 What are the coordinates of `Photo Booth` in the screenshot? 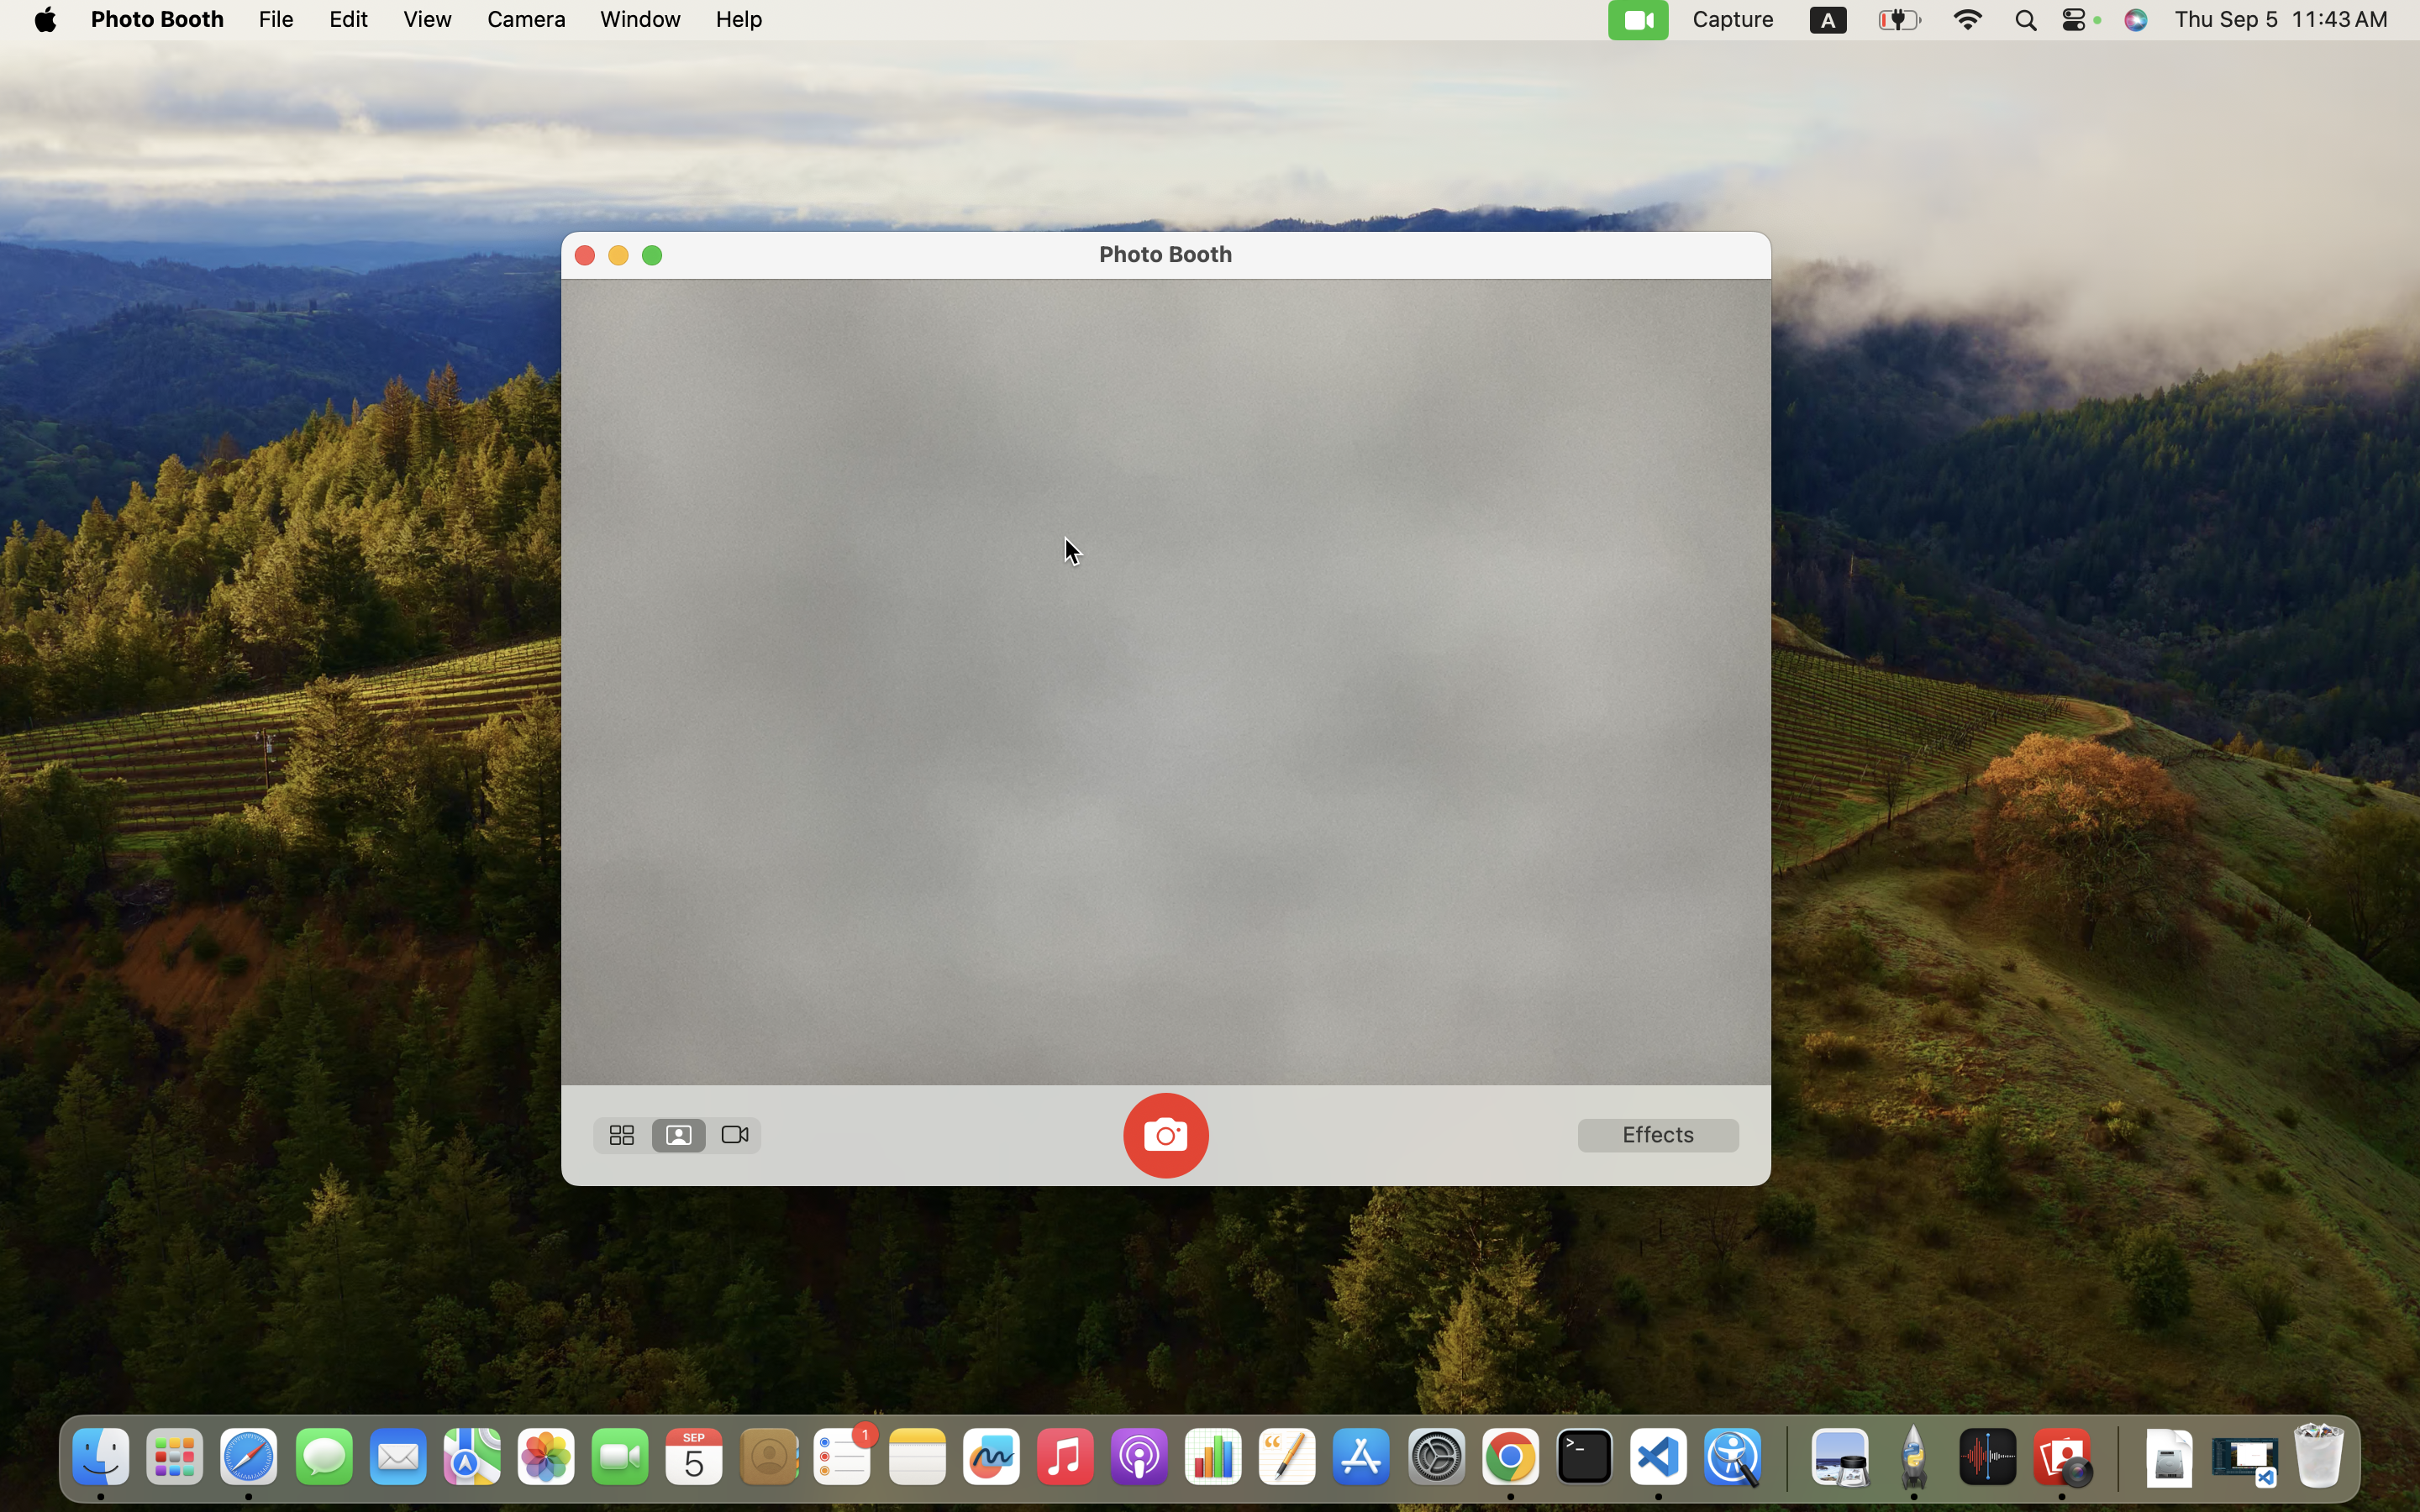 It's located at (1166, 254).